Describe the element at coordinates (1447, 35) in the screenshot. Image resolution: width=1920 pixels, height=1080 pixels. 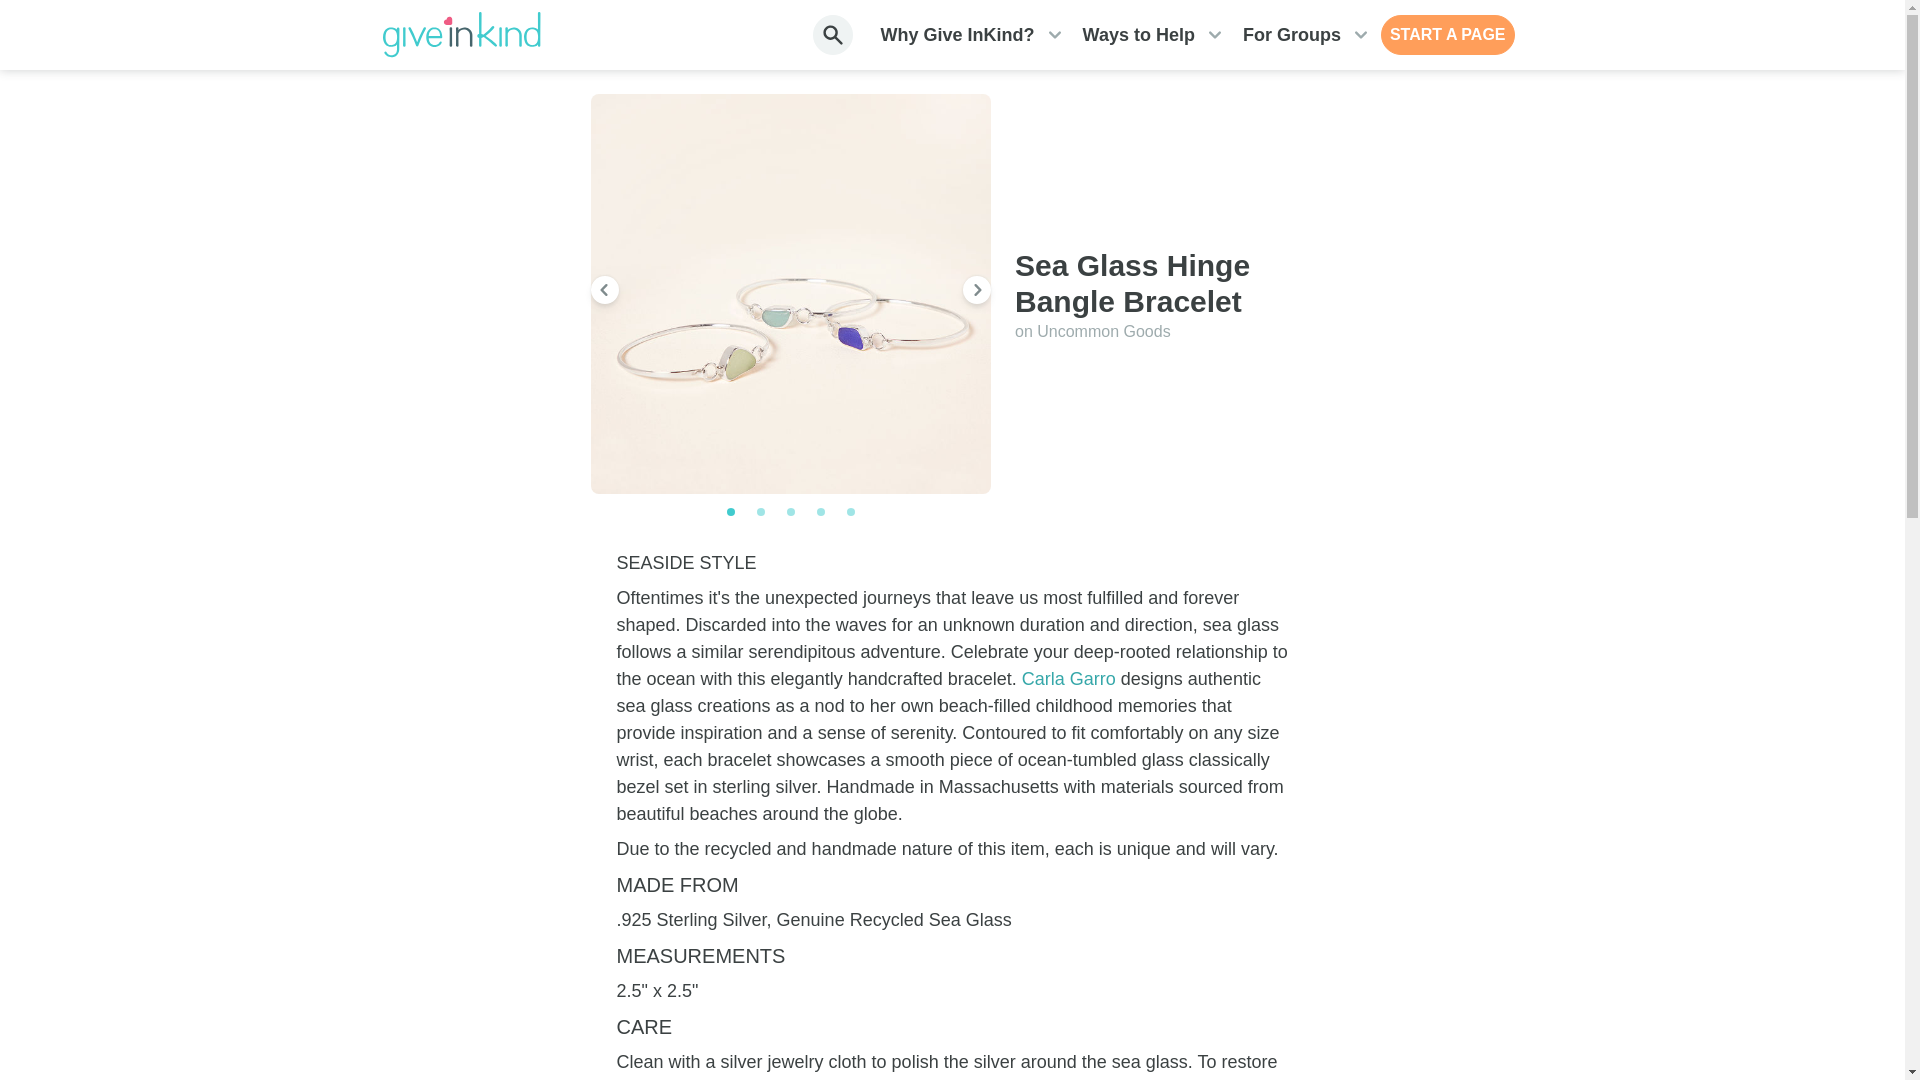
I see `START A PAGE` at that location.